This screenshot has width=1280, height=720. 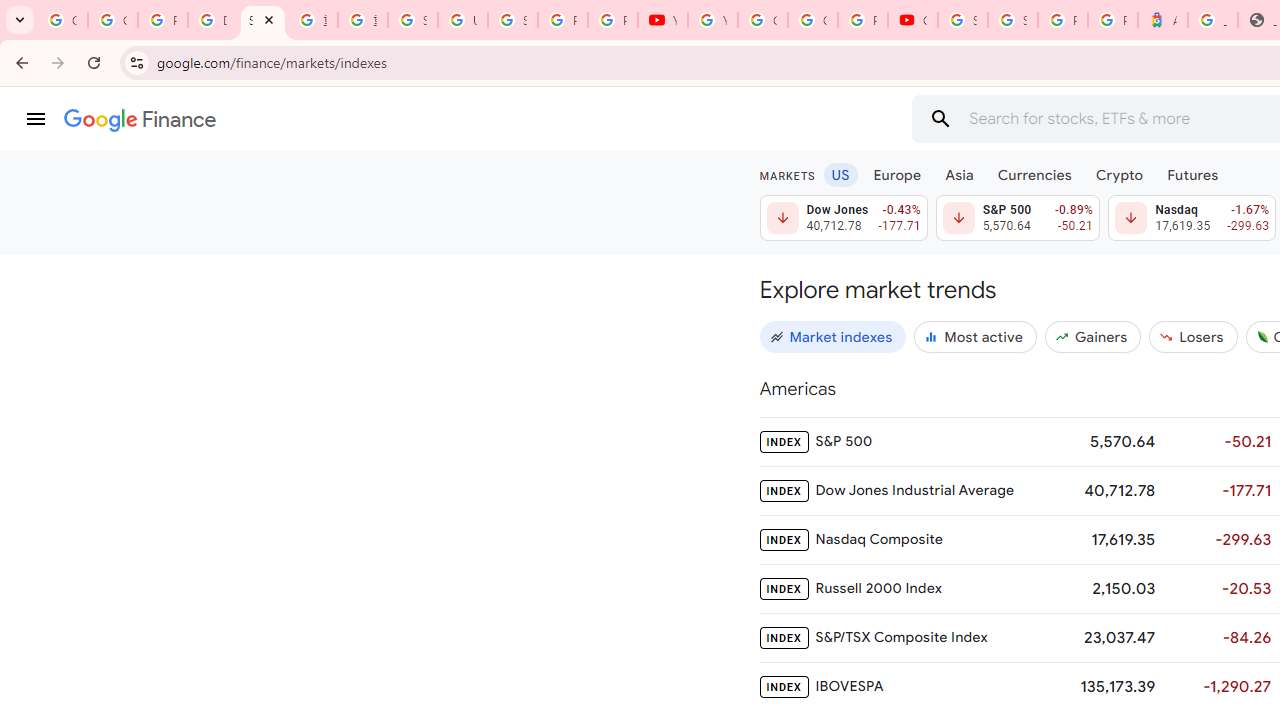 What do you see at coordinates (813, 20) in the screenshot?
I see `Create your Google Account` at bounding box center [813, 20].